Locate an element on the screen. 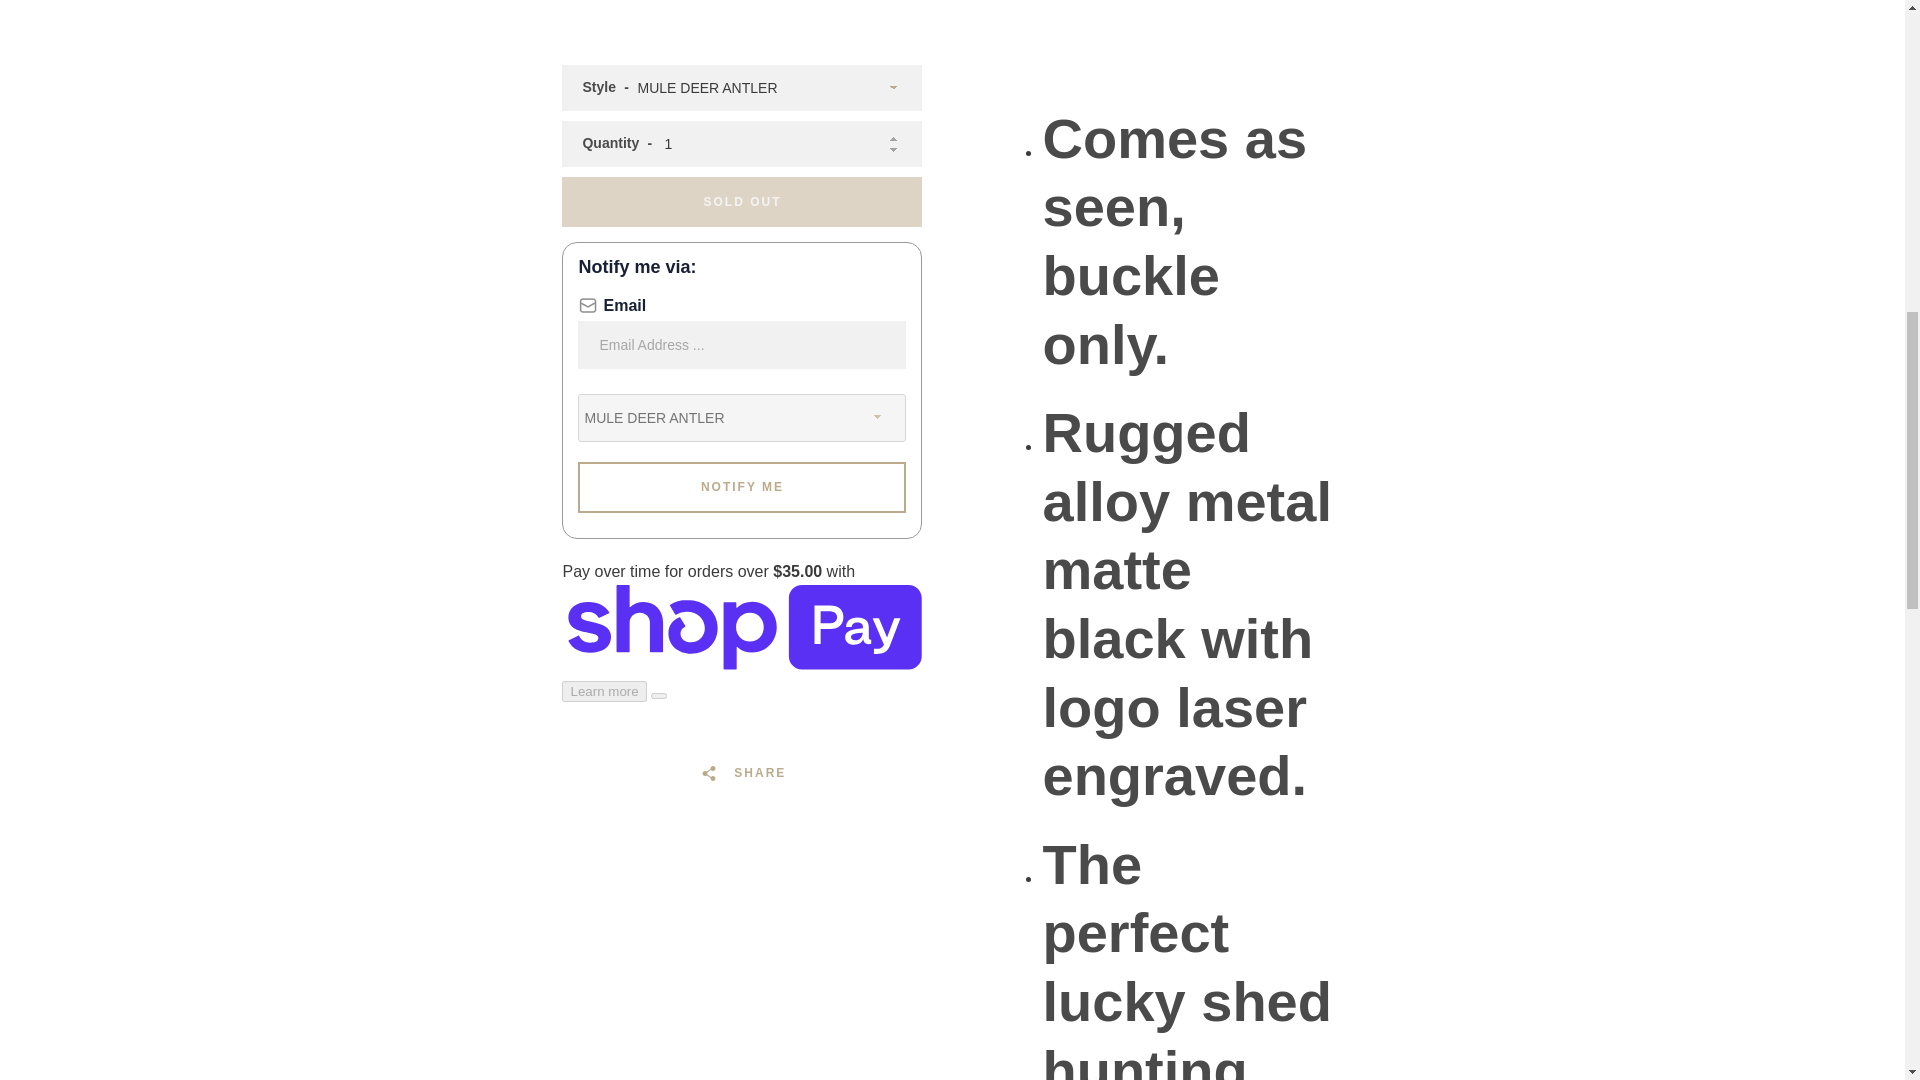 The width and height of the screenshot is (1920, 1080). 1 is located at coordinates (742, 144).